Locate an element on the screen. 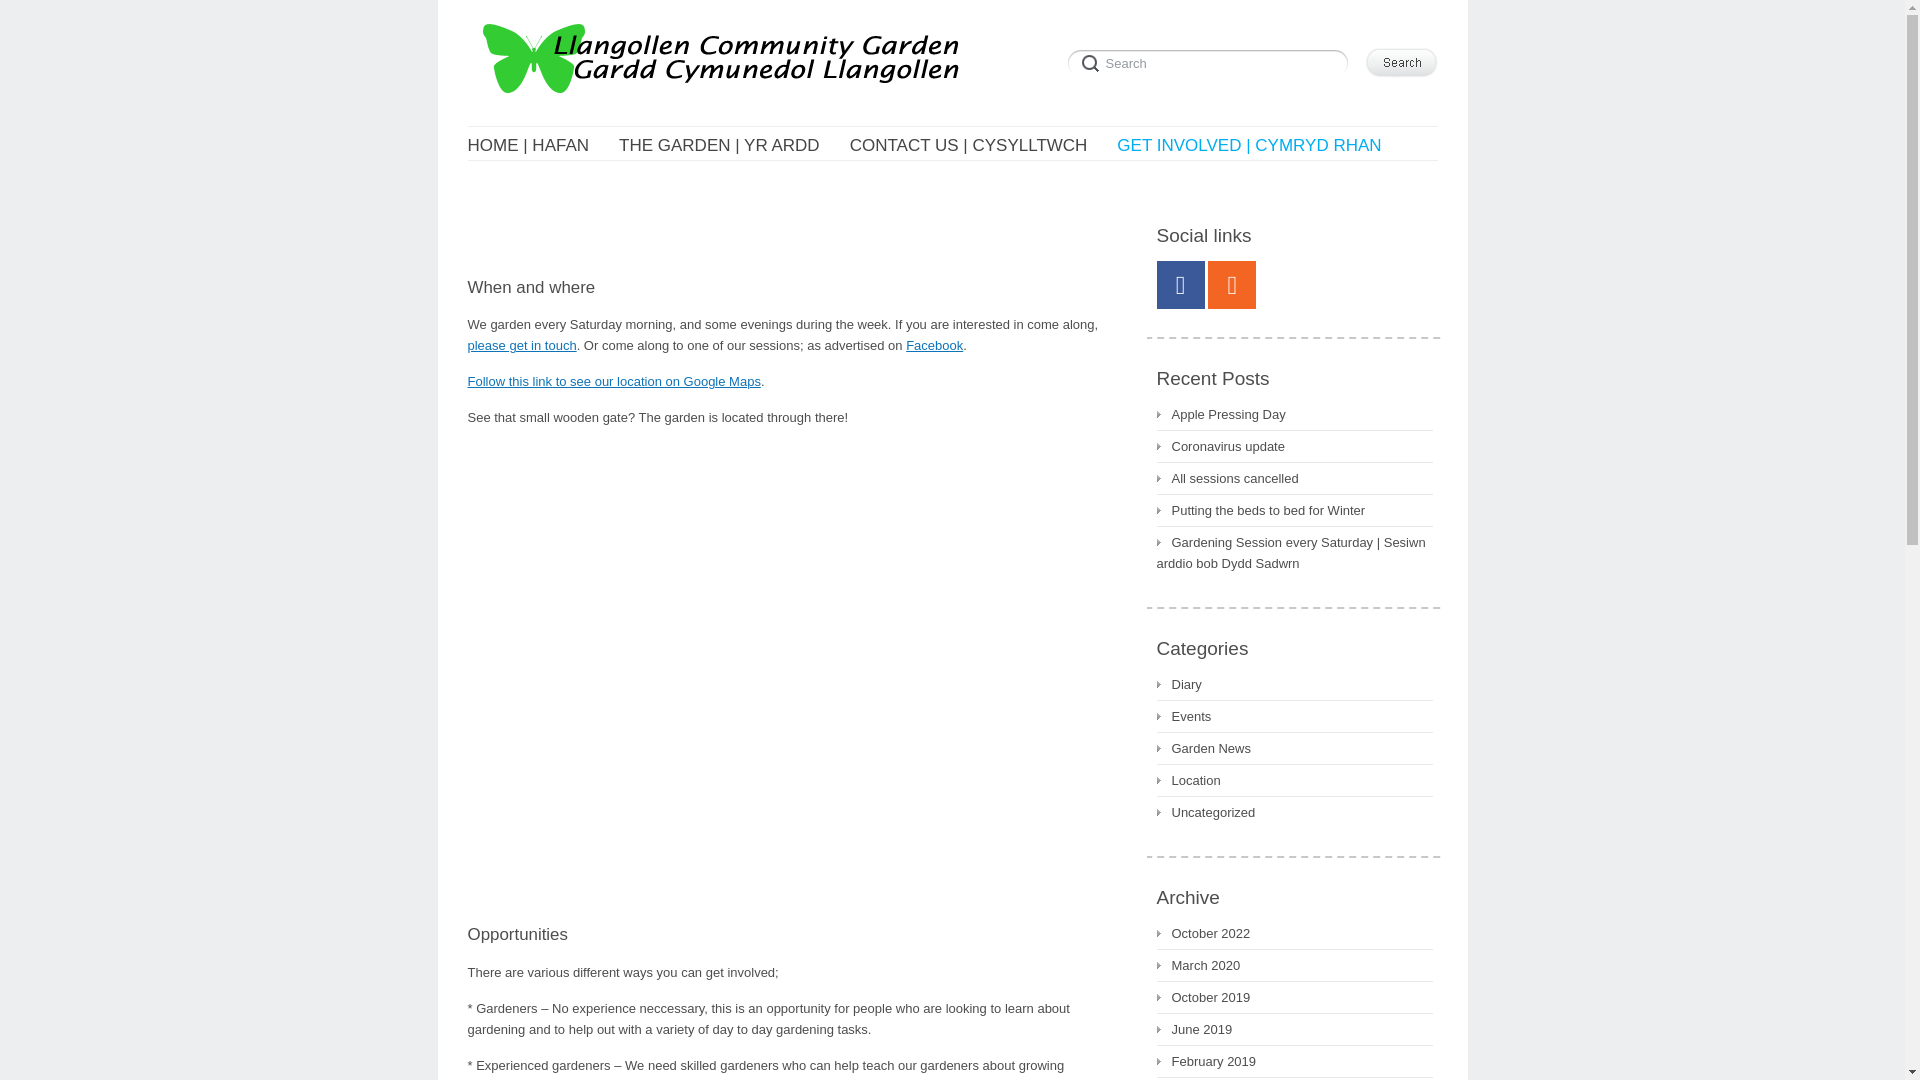  March 2020 is located at coordinates (1198, 965).